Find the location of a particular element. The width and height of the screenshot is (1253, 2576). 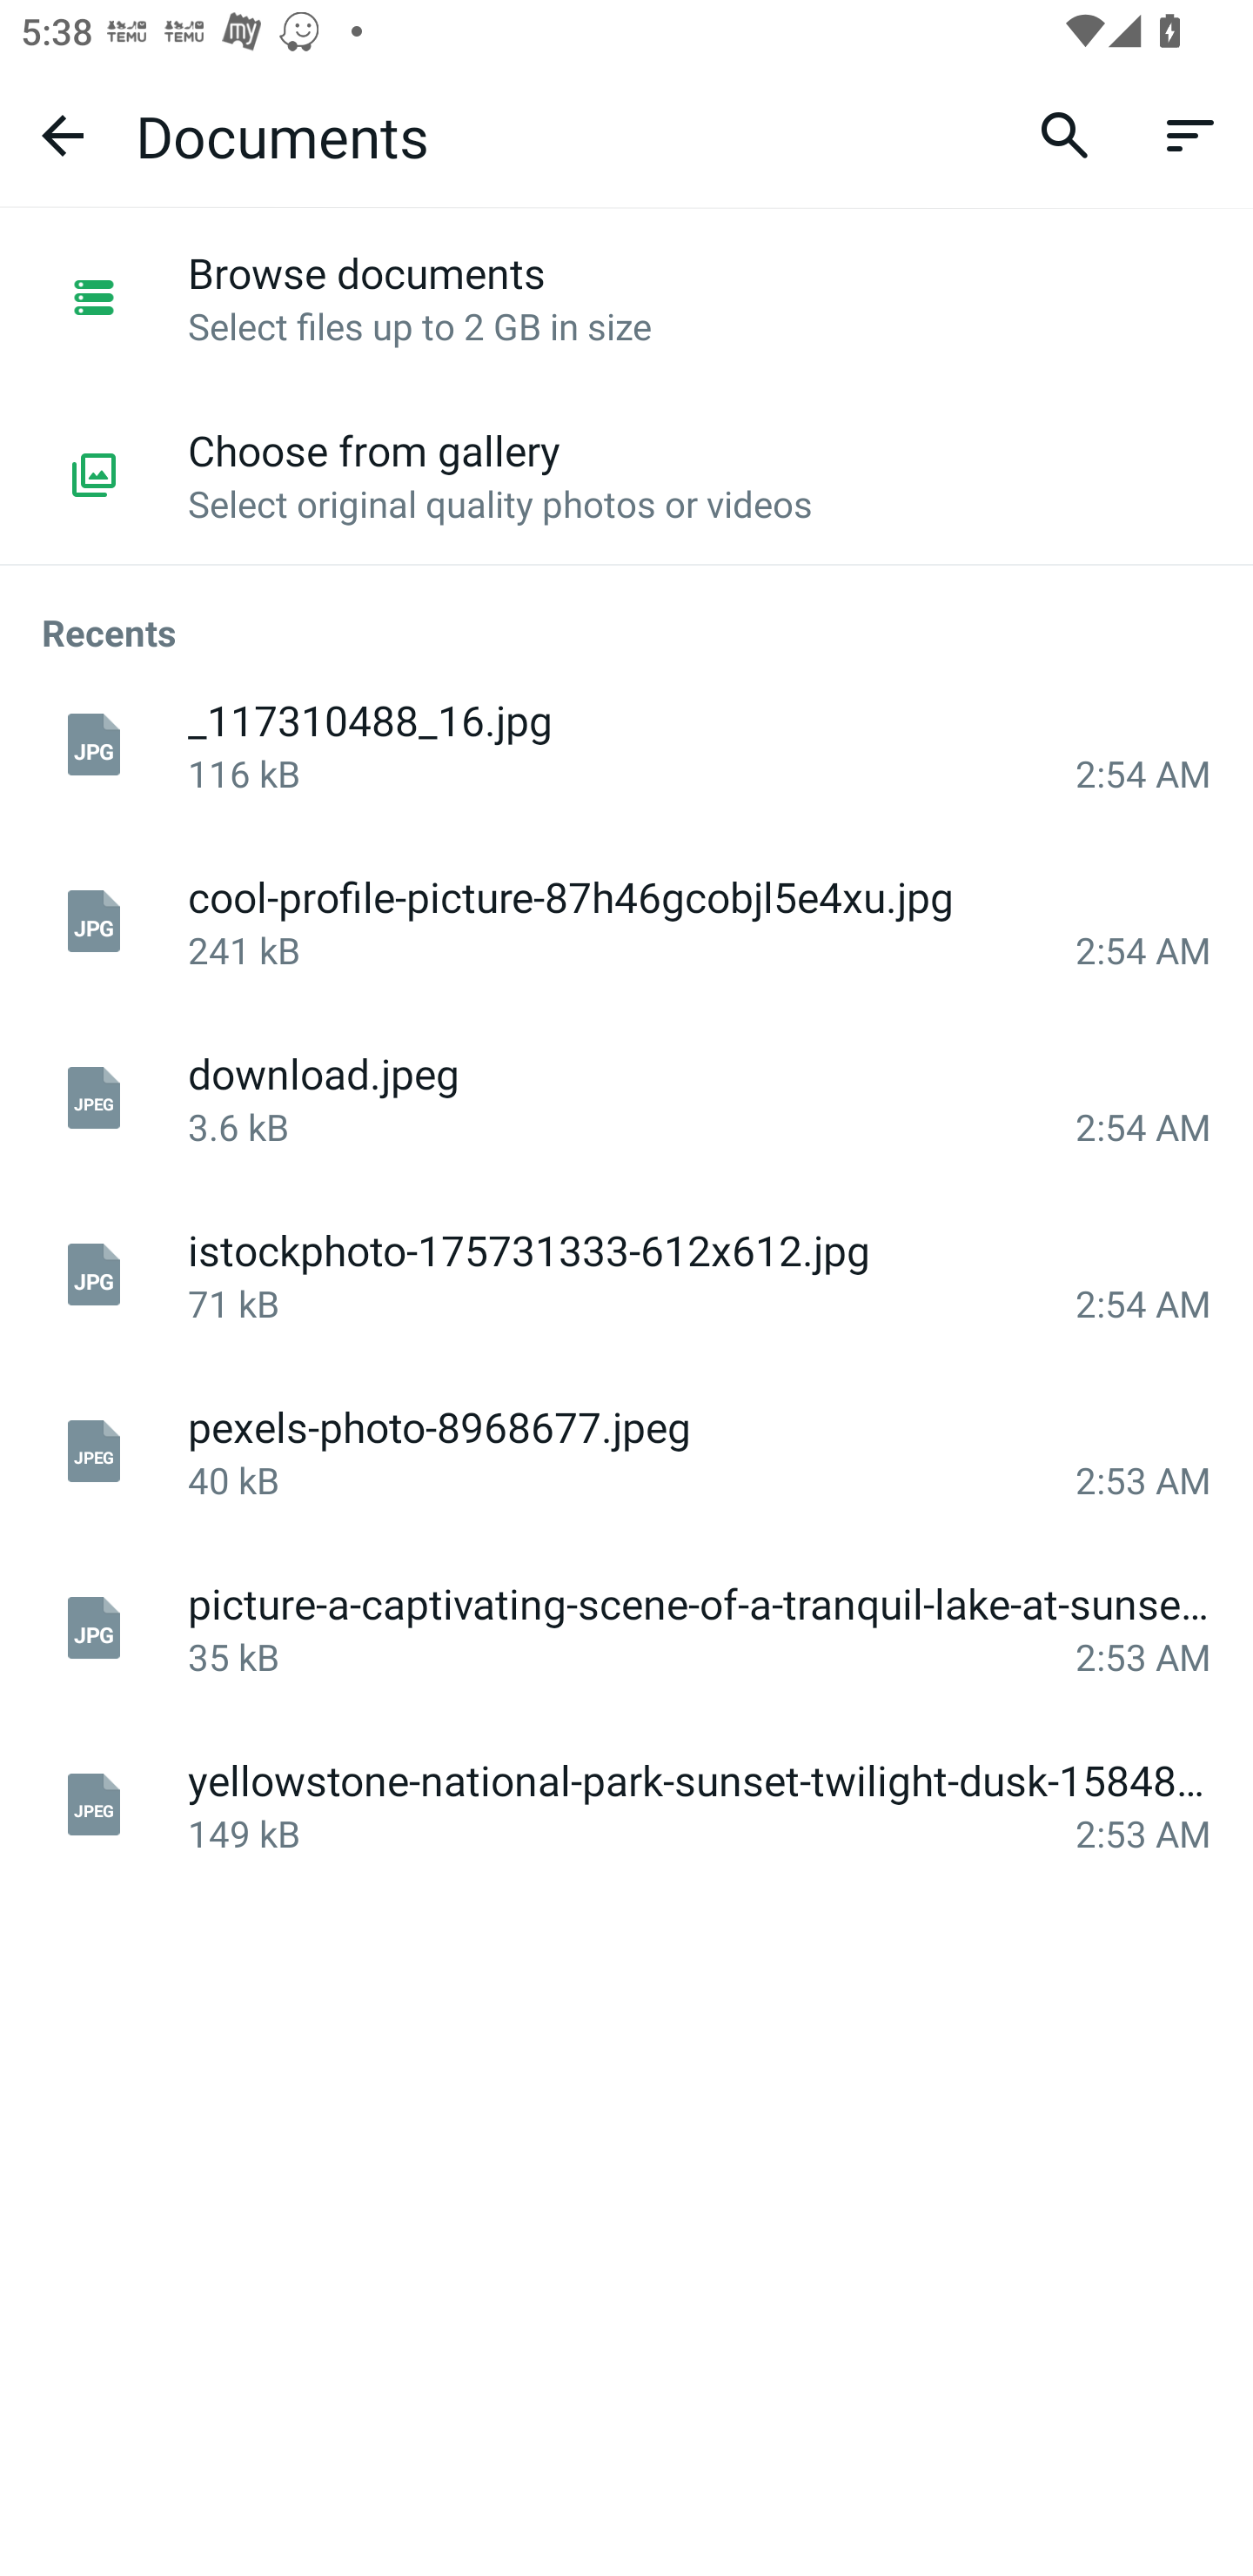

_117310488_16.jpg 116 kB 2:54 AM 2:54 AM is located at coordinates (626, 745).